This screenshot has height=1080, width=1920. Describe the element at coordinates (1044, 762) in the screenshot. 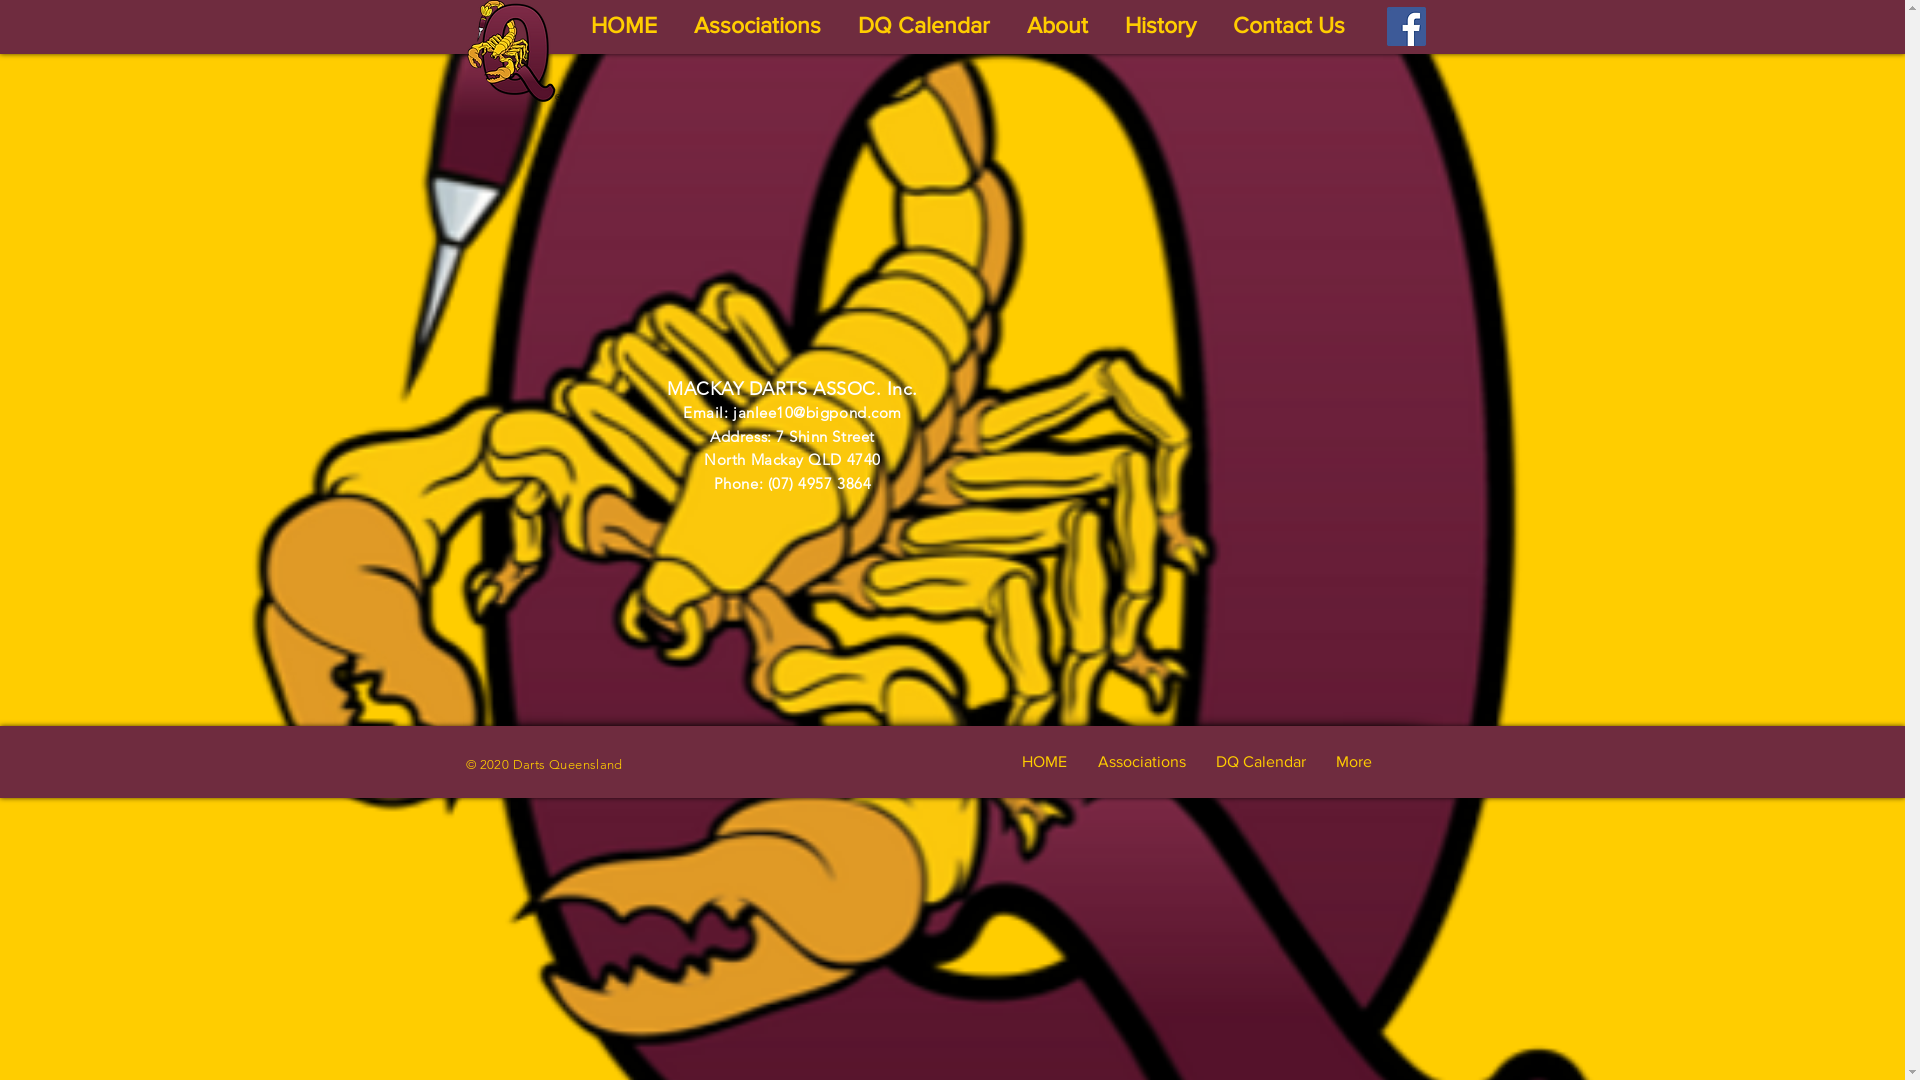

I see `HOME` at that location.